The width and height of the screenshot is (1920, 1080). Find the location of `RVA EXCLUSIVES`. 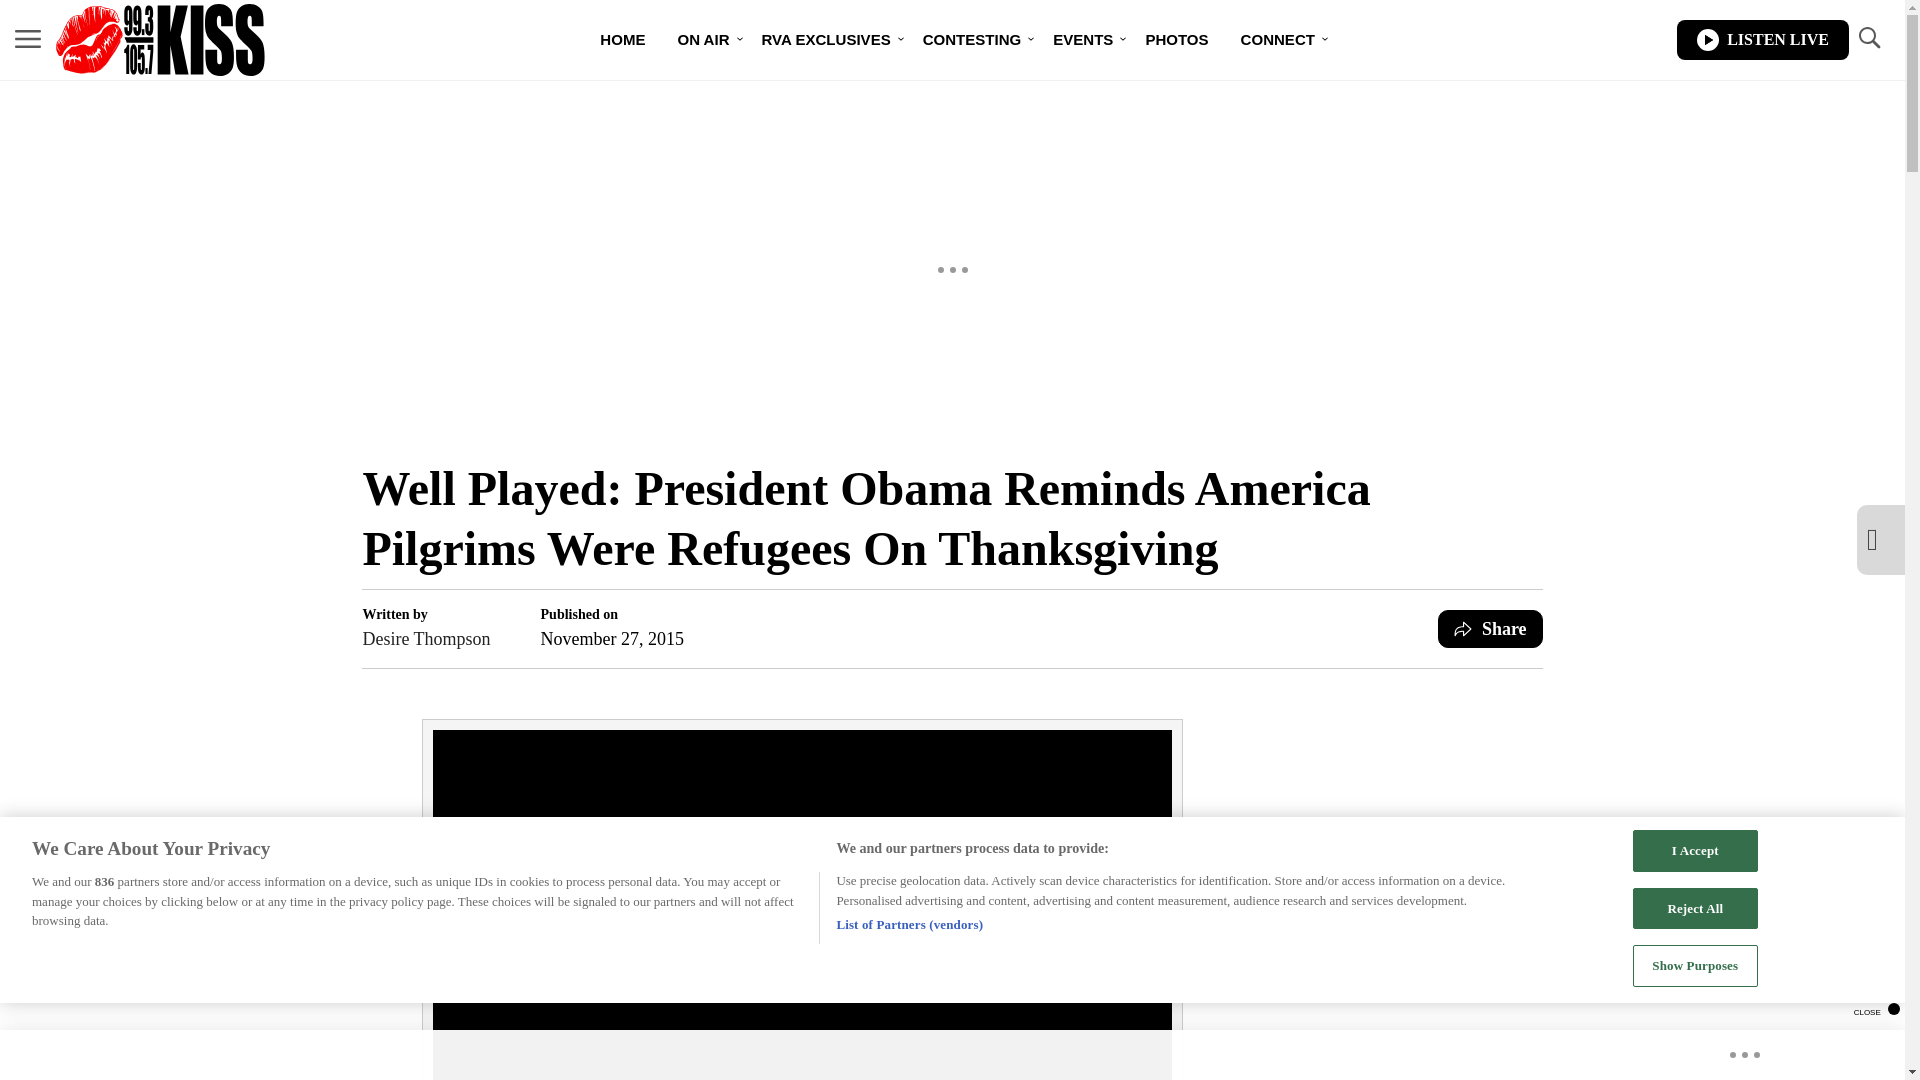

RVA EXCLUSIVES is located at coordinates (826, 40).